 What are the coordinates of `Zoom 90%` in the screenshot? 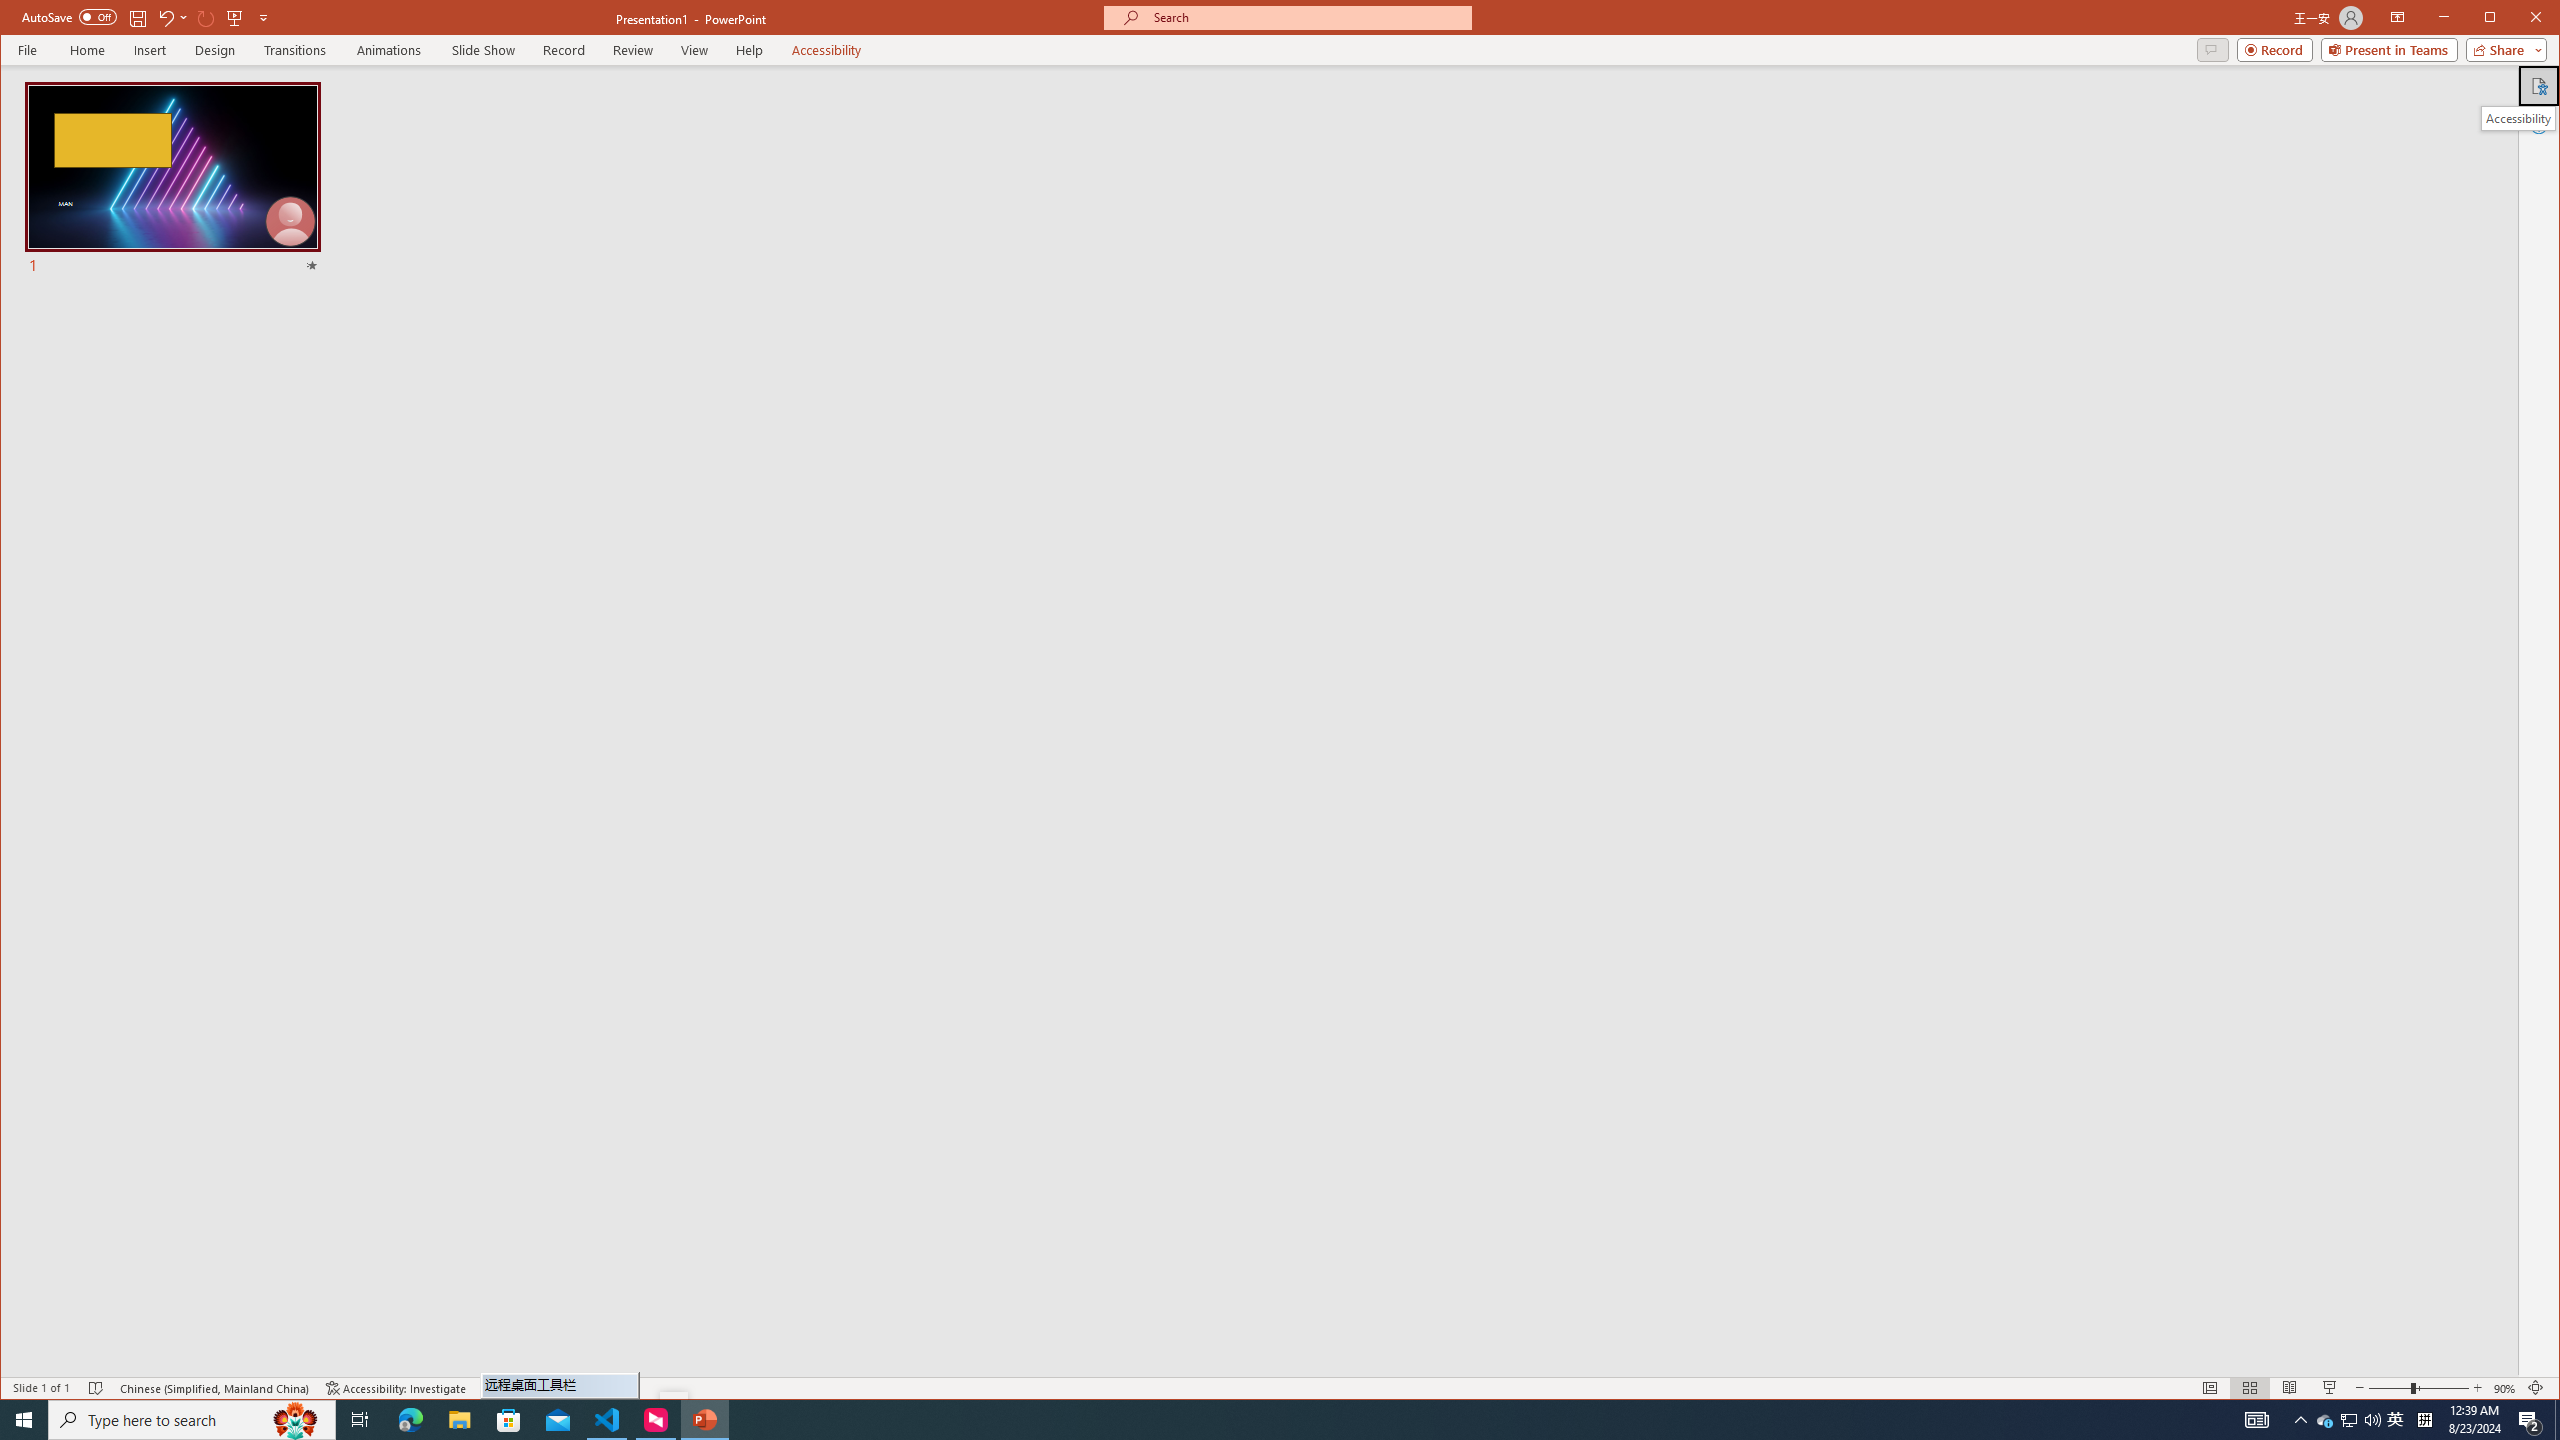 It's located at (2504, 1388).